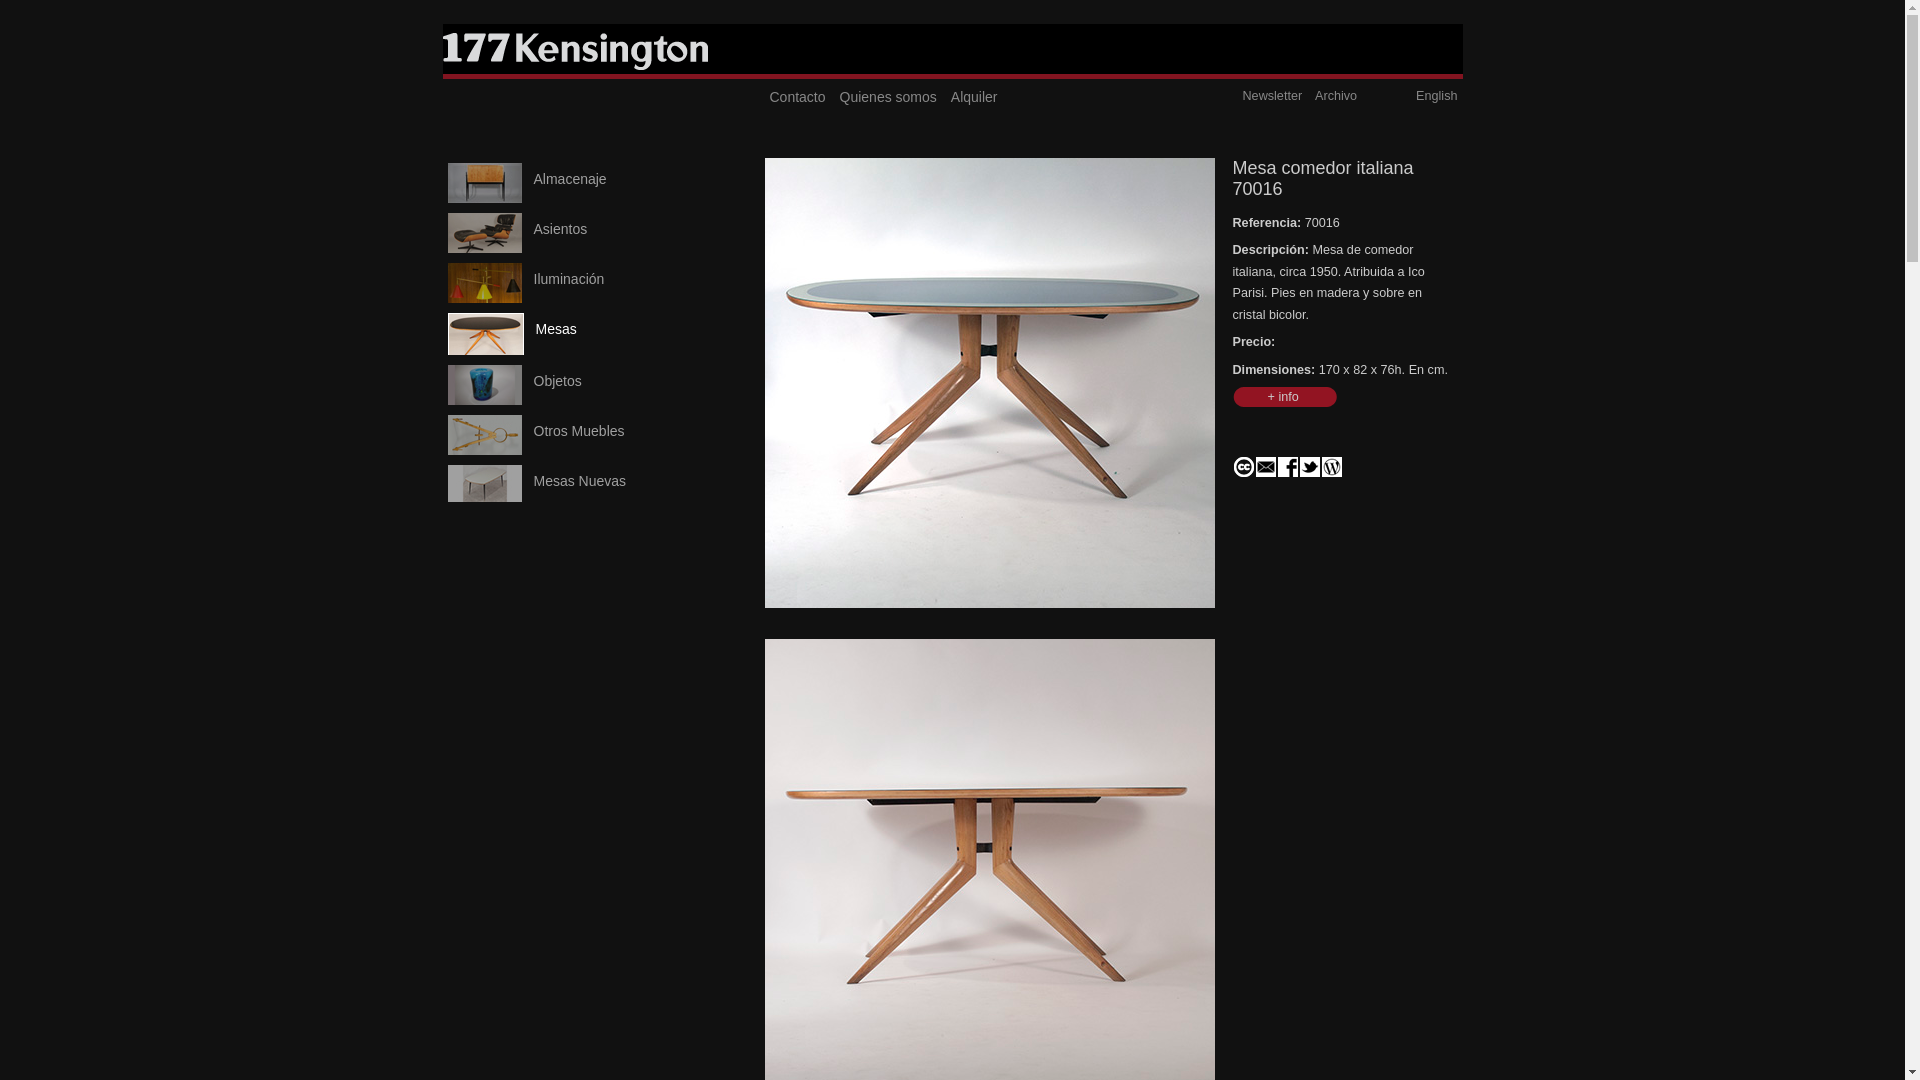 This screenshot has height=1080, width=1920. What do you see at coordinates (568, 435) in the screenshot?
I see `Otros Muebles` at bounding box center [568, 435].